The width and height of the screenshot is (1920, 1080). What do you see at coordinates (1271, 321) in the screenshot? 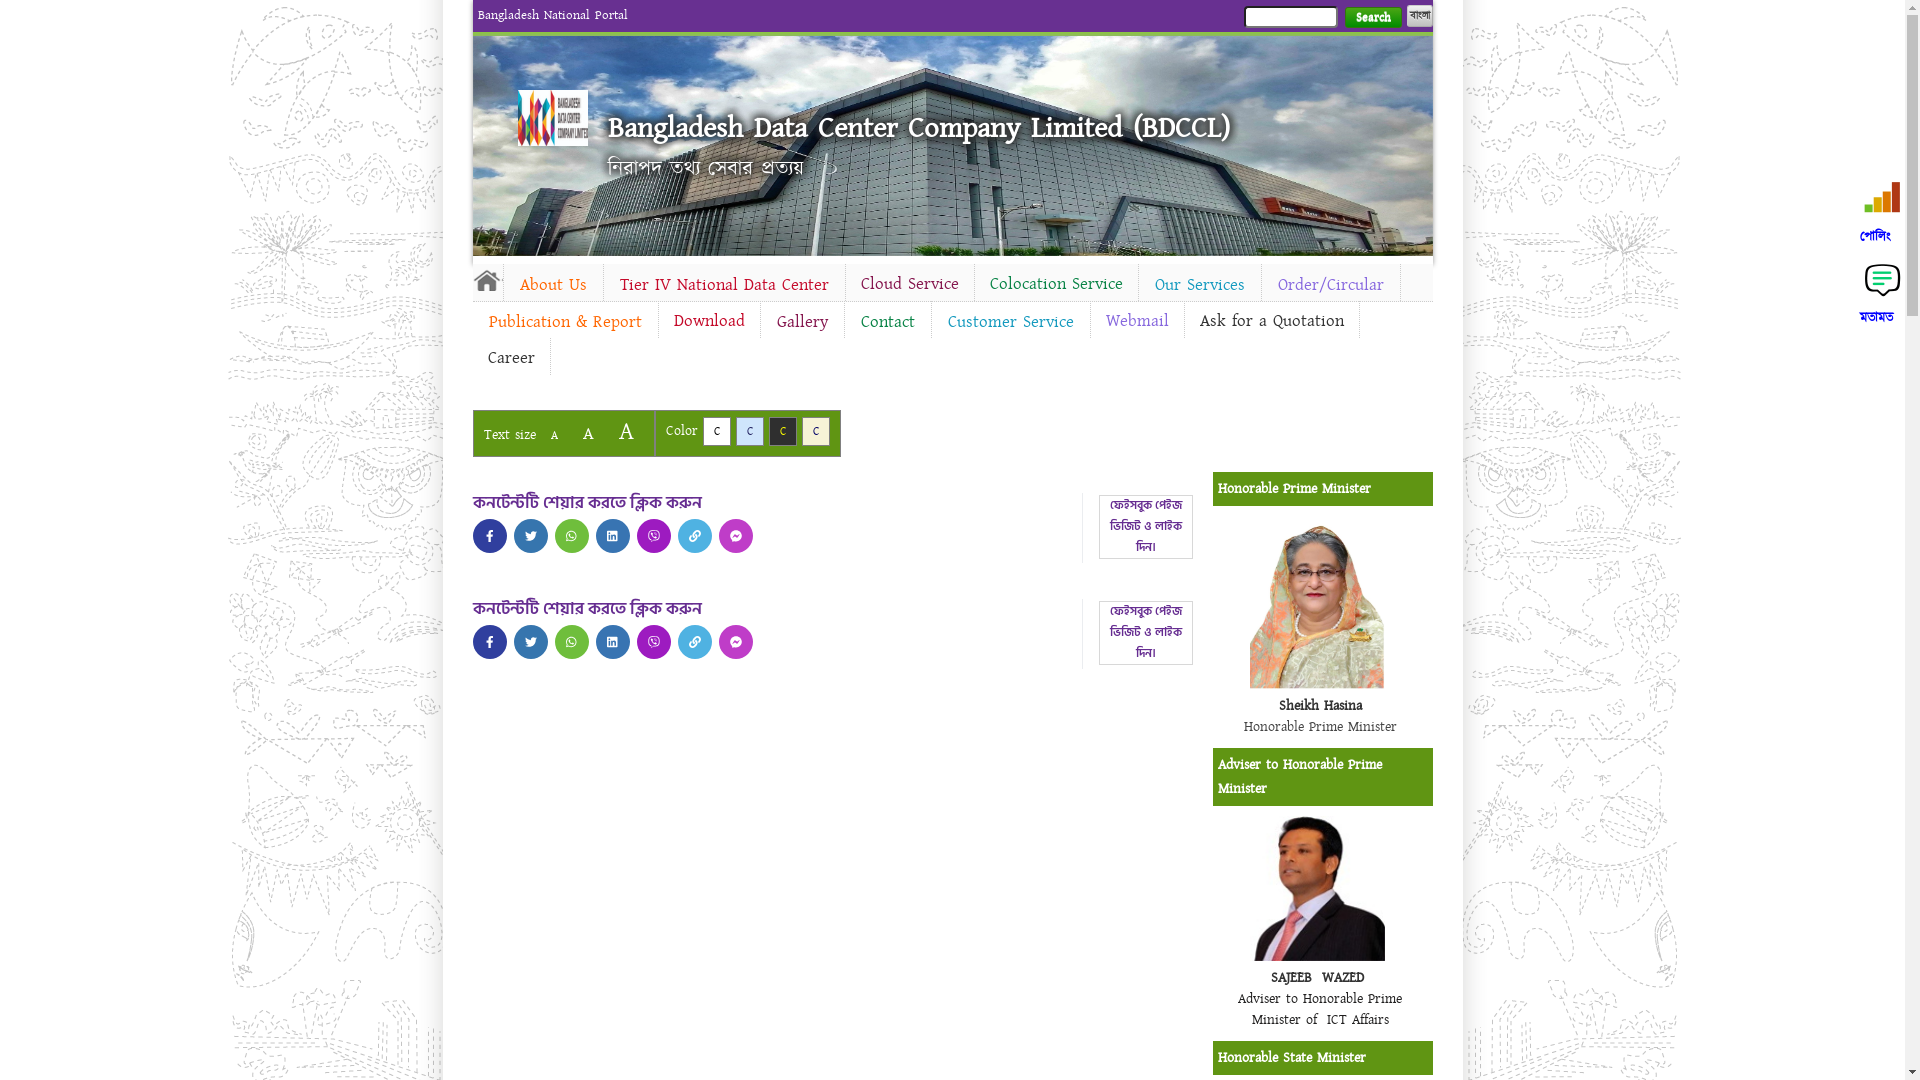
I see `Ask for a Quotation` at bounding box center [1271, 321].